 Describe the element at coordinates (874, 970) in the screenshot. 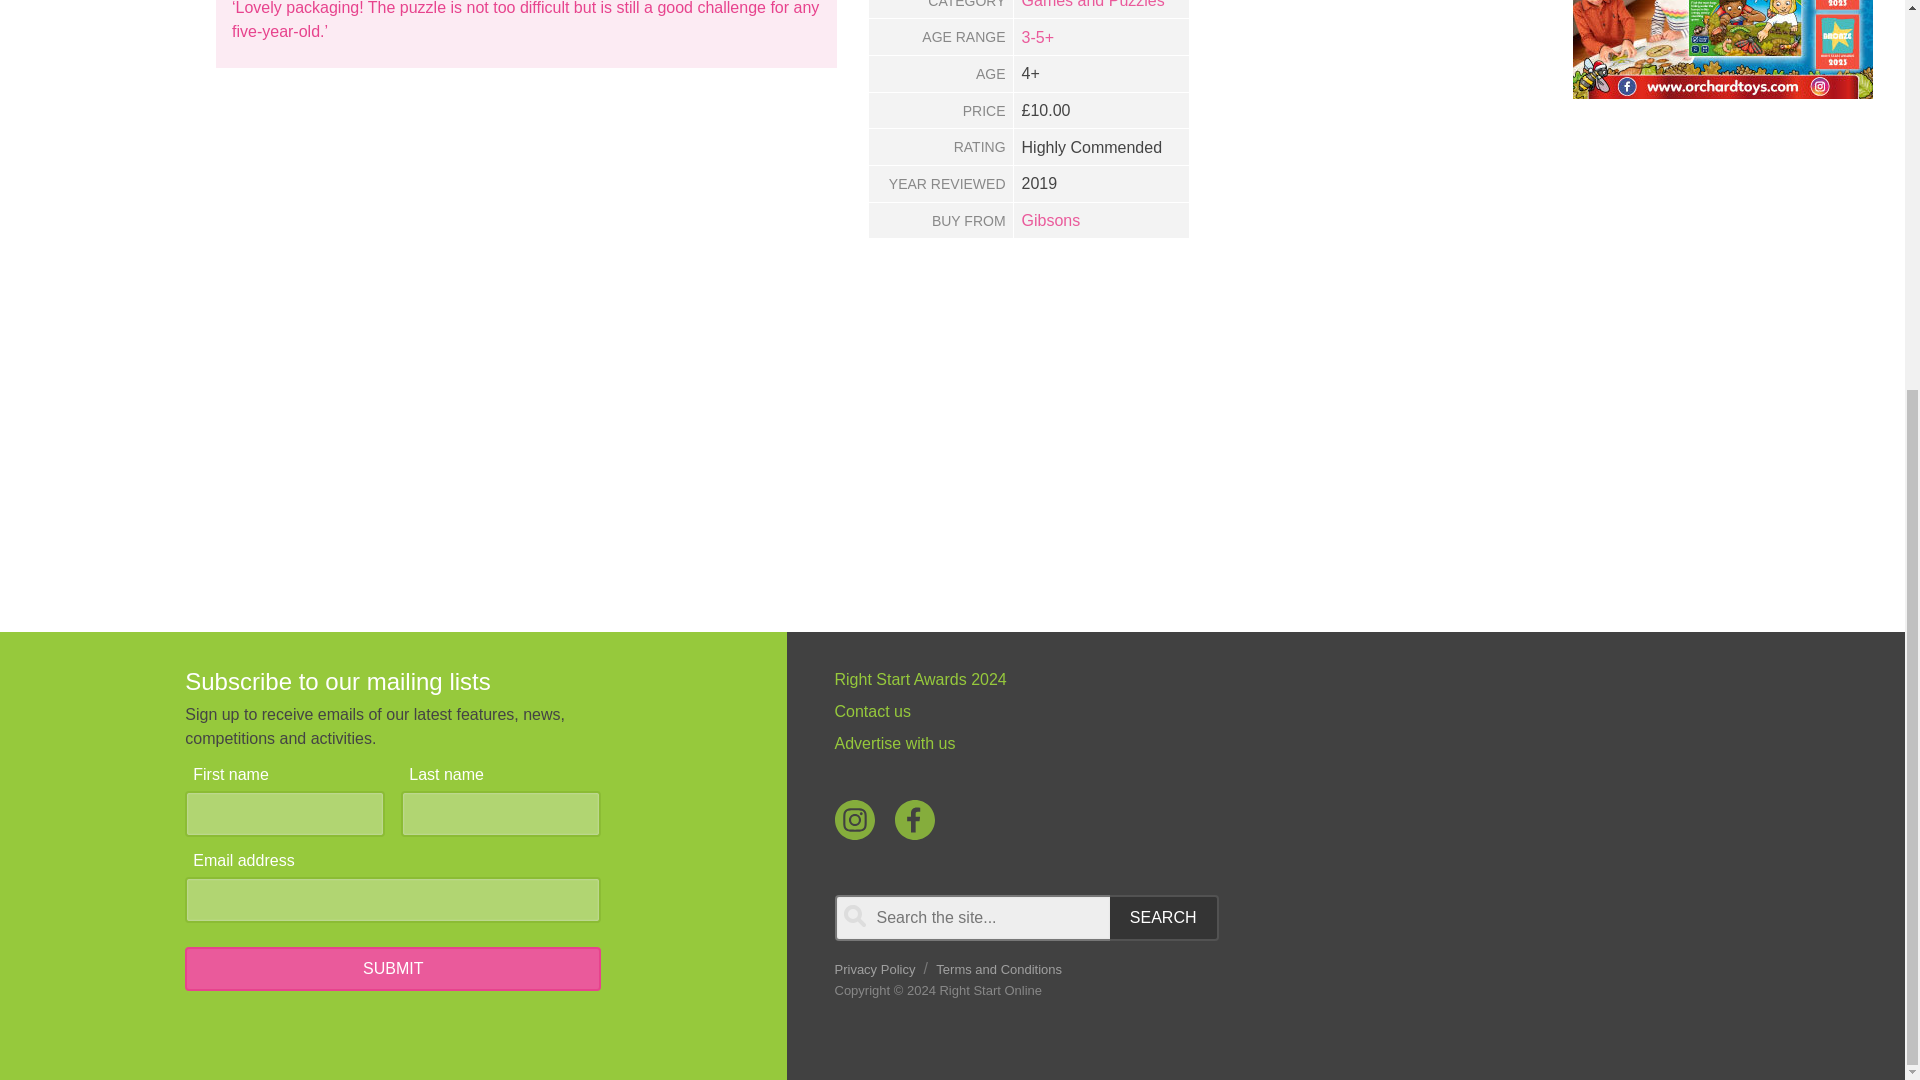

I see `Privacy Policy` at that location.